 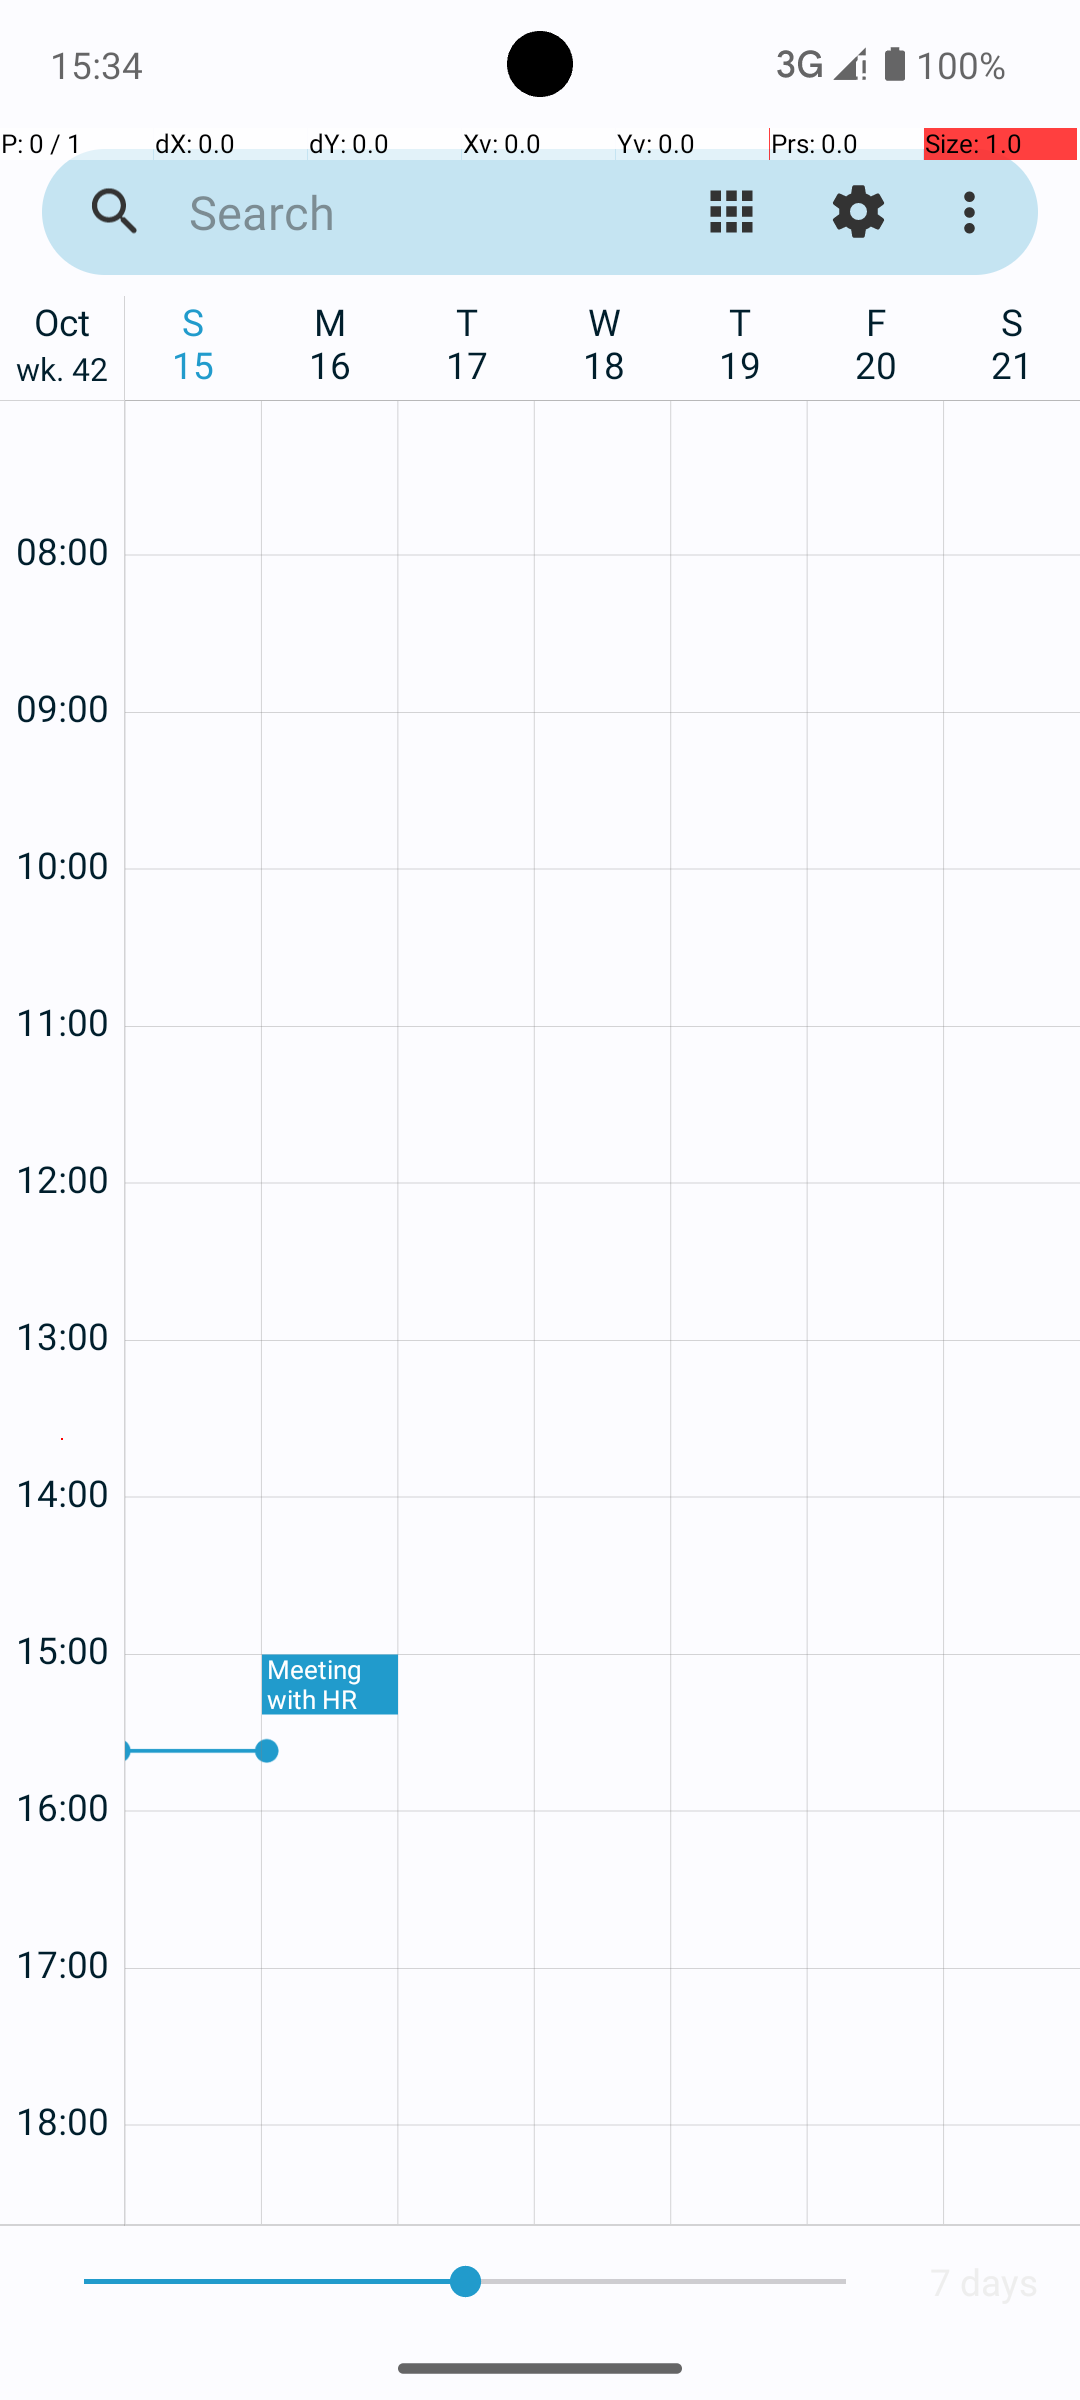 What do you see at coordinates (1012, 343) in the screenshot?
I see `S
21` at bounding box center [1012, 343].